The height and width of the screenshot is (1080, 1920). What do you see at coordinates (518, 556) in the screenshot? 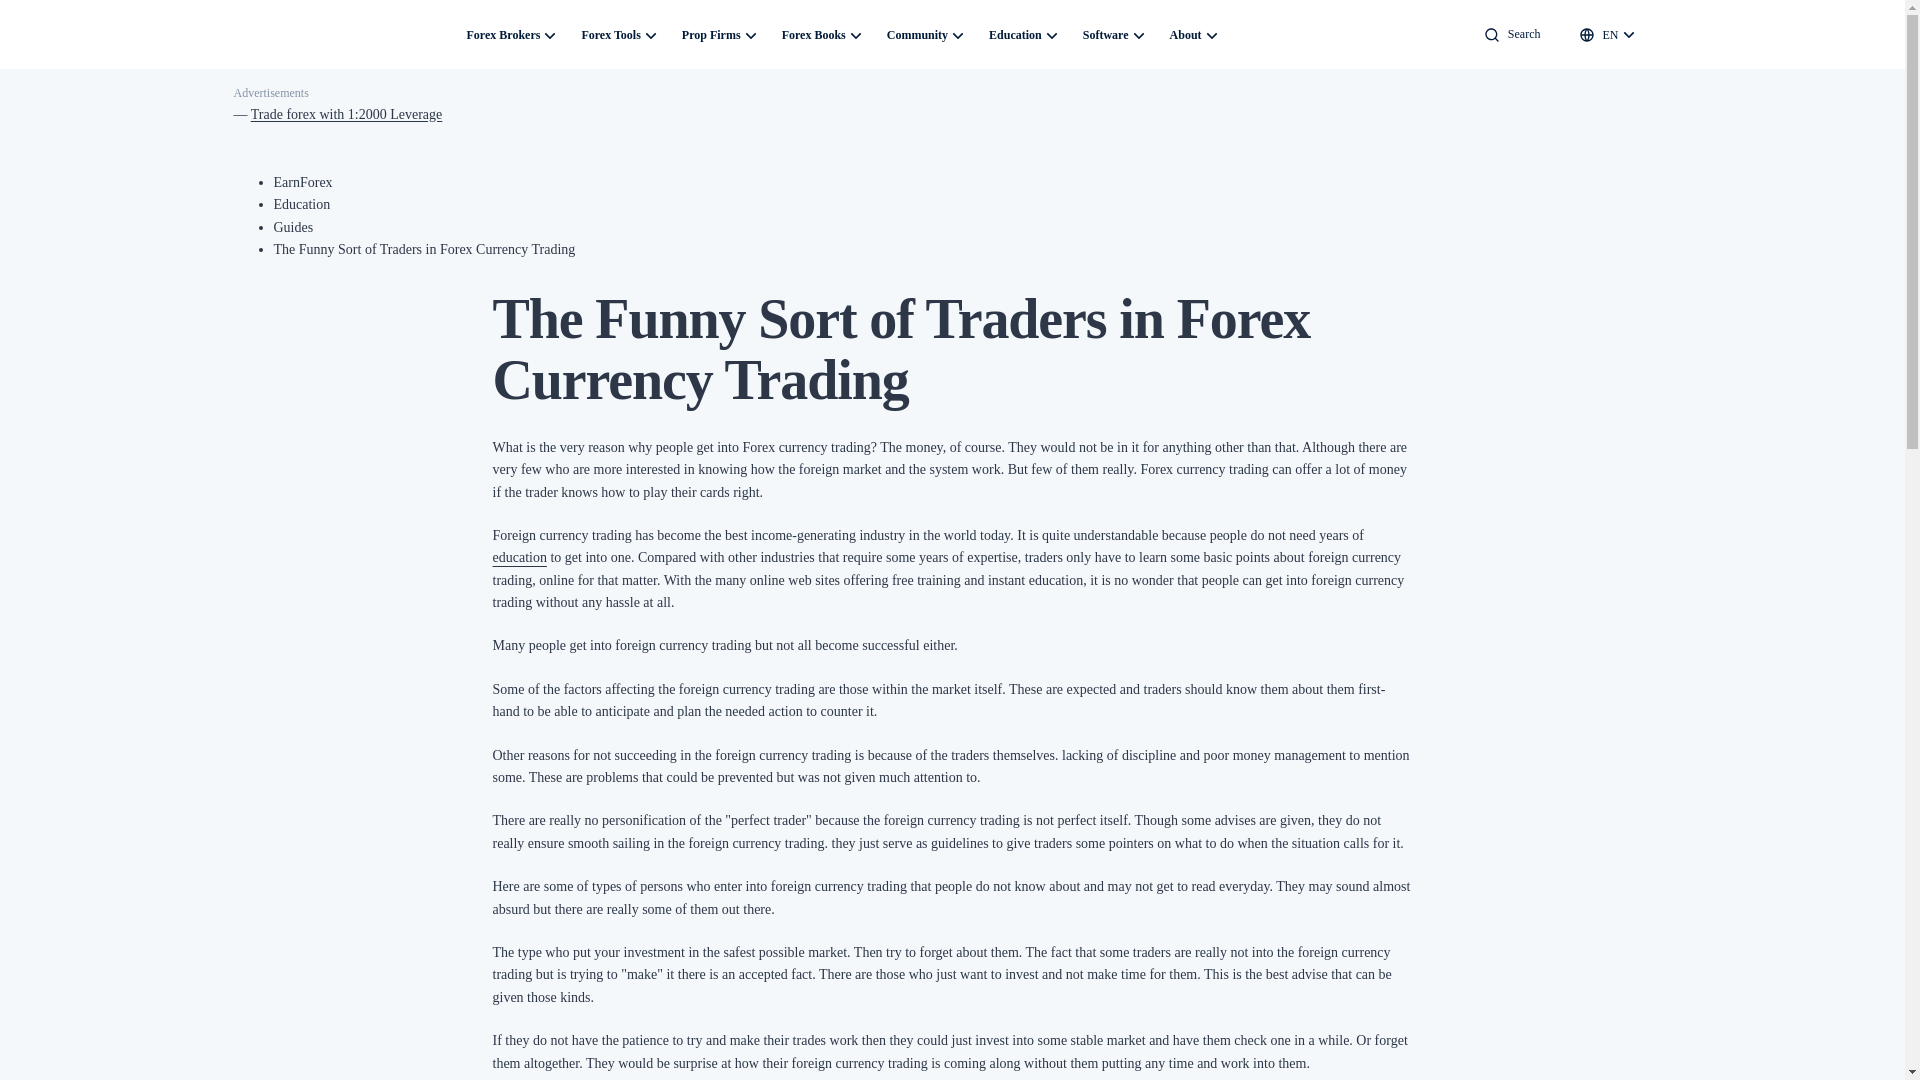
I see `education` at bounding box center [518, 556].